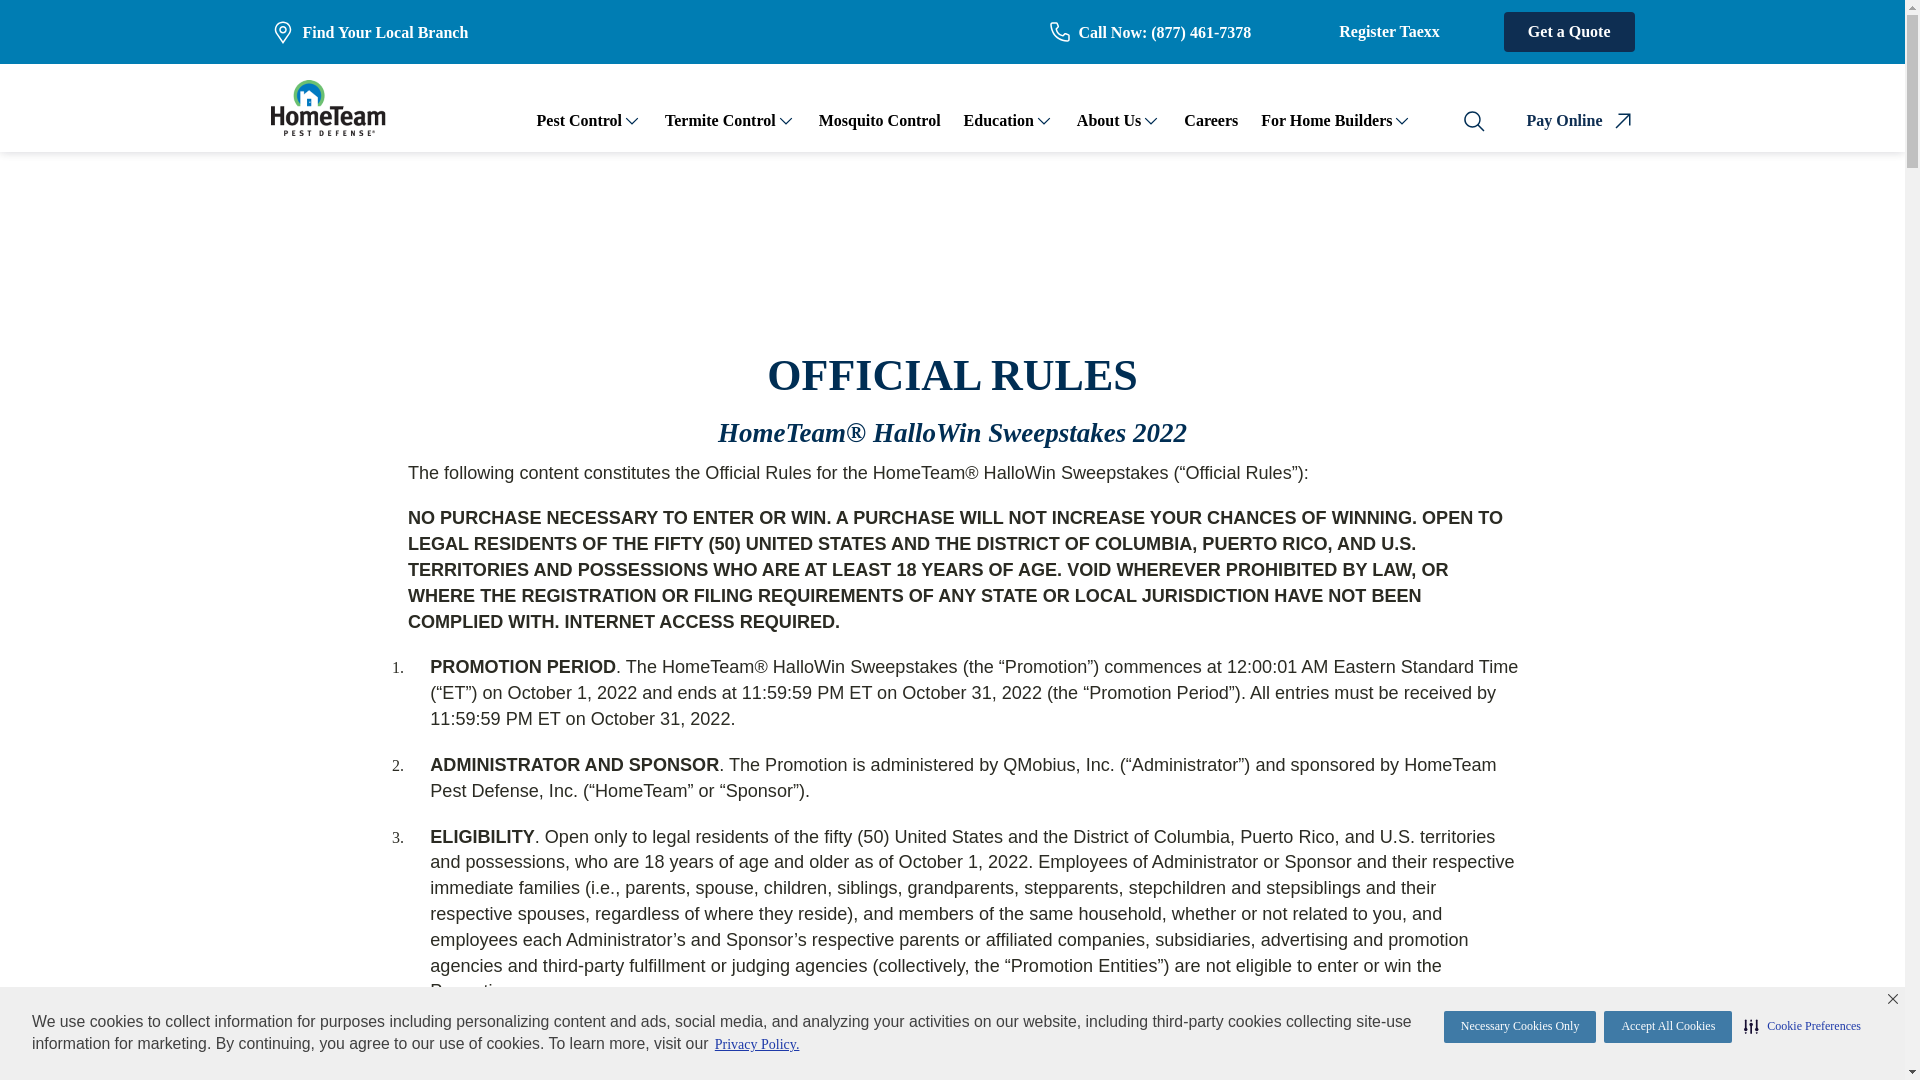  Describe the element at coordinates (1520, 1026) in the screenshot. I see `Necessary Cookies Only` at that location.